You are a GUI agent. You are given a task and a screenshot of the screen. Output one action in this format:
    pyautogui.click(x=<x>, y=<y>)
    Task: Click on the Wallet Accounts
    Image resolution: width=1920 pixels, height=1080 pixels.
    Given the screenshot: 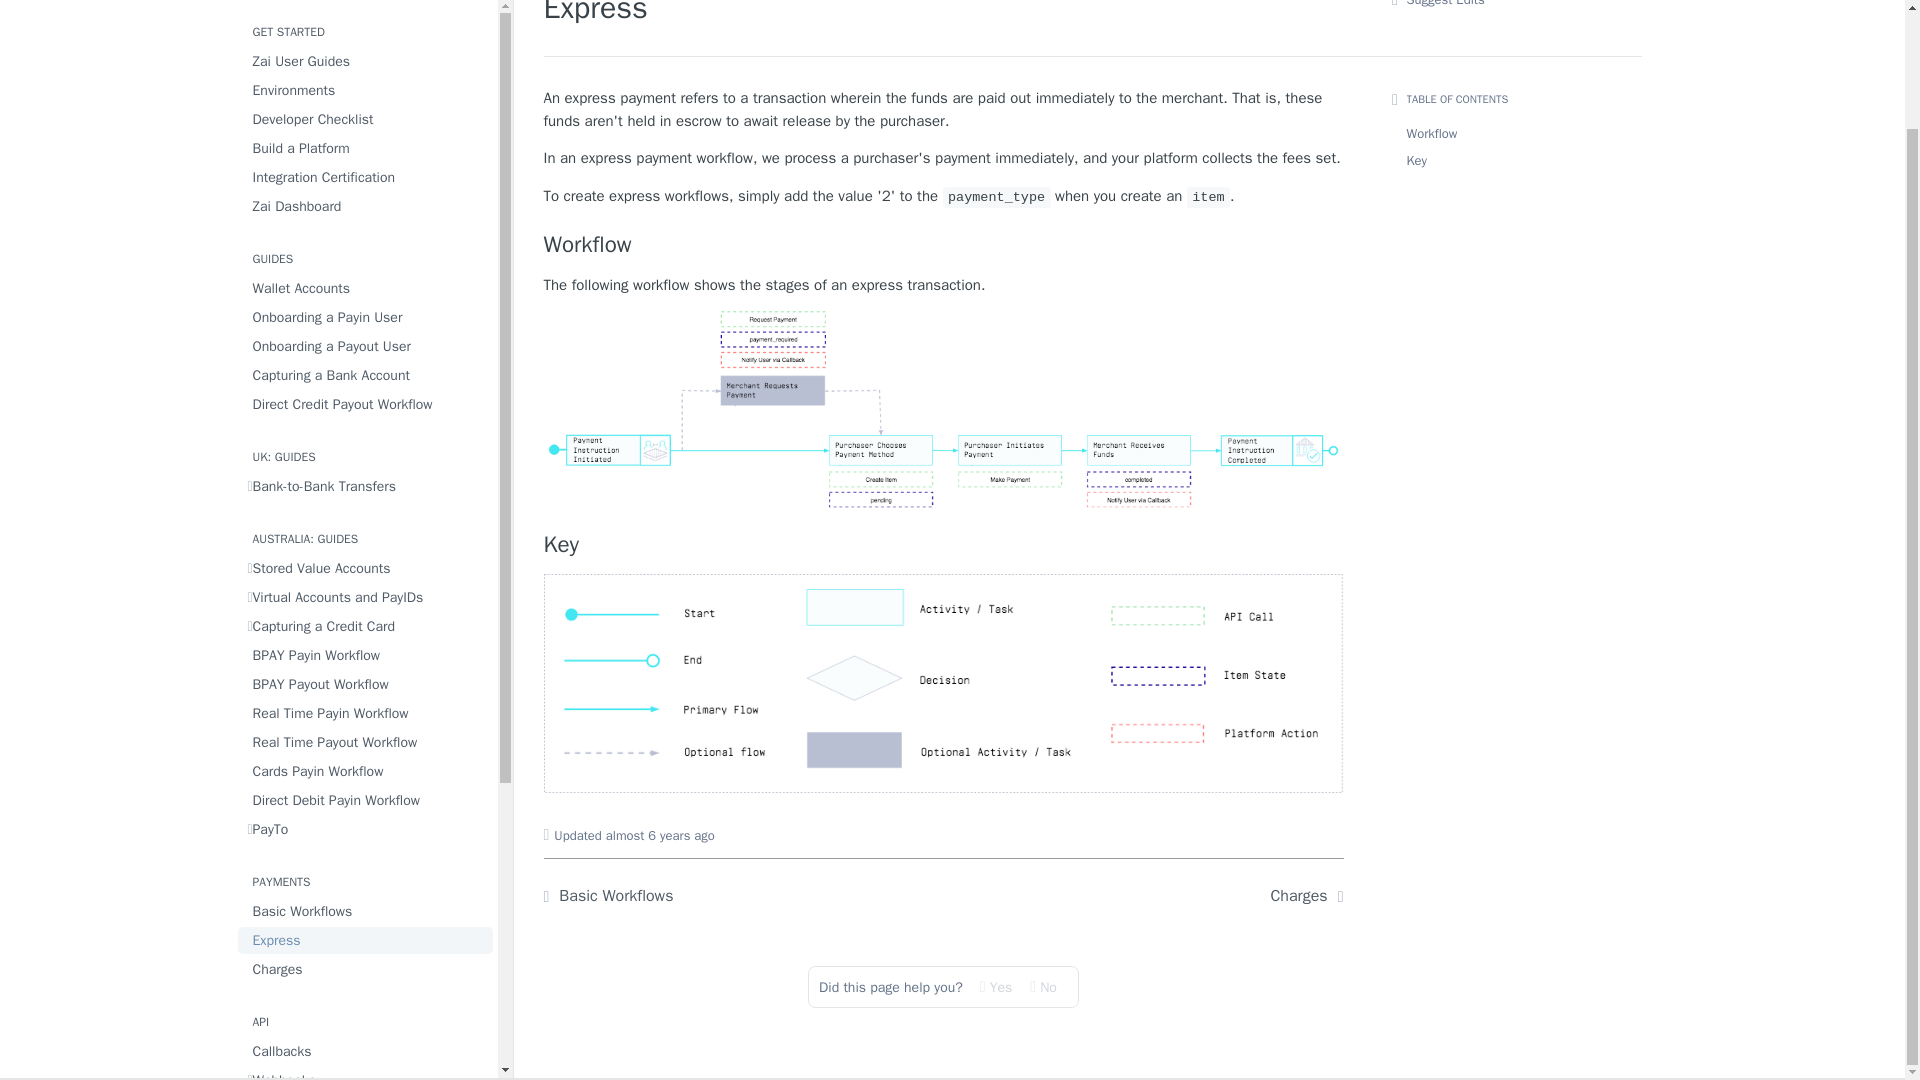 What is the action you would take?
    pyautogui.click(x=366, y=250)
    